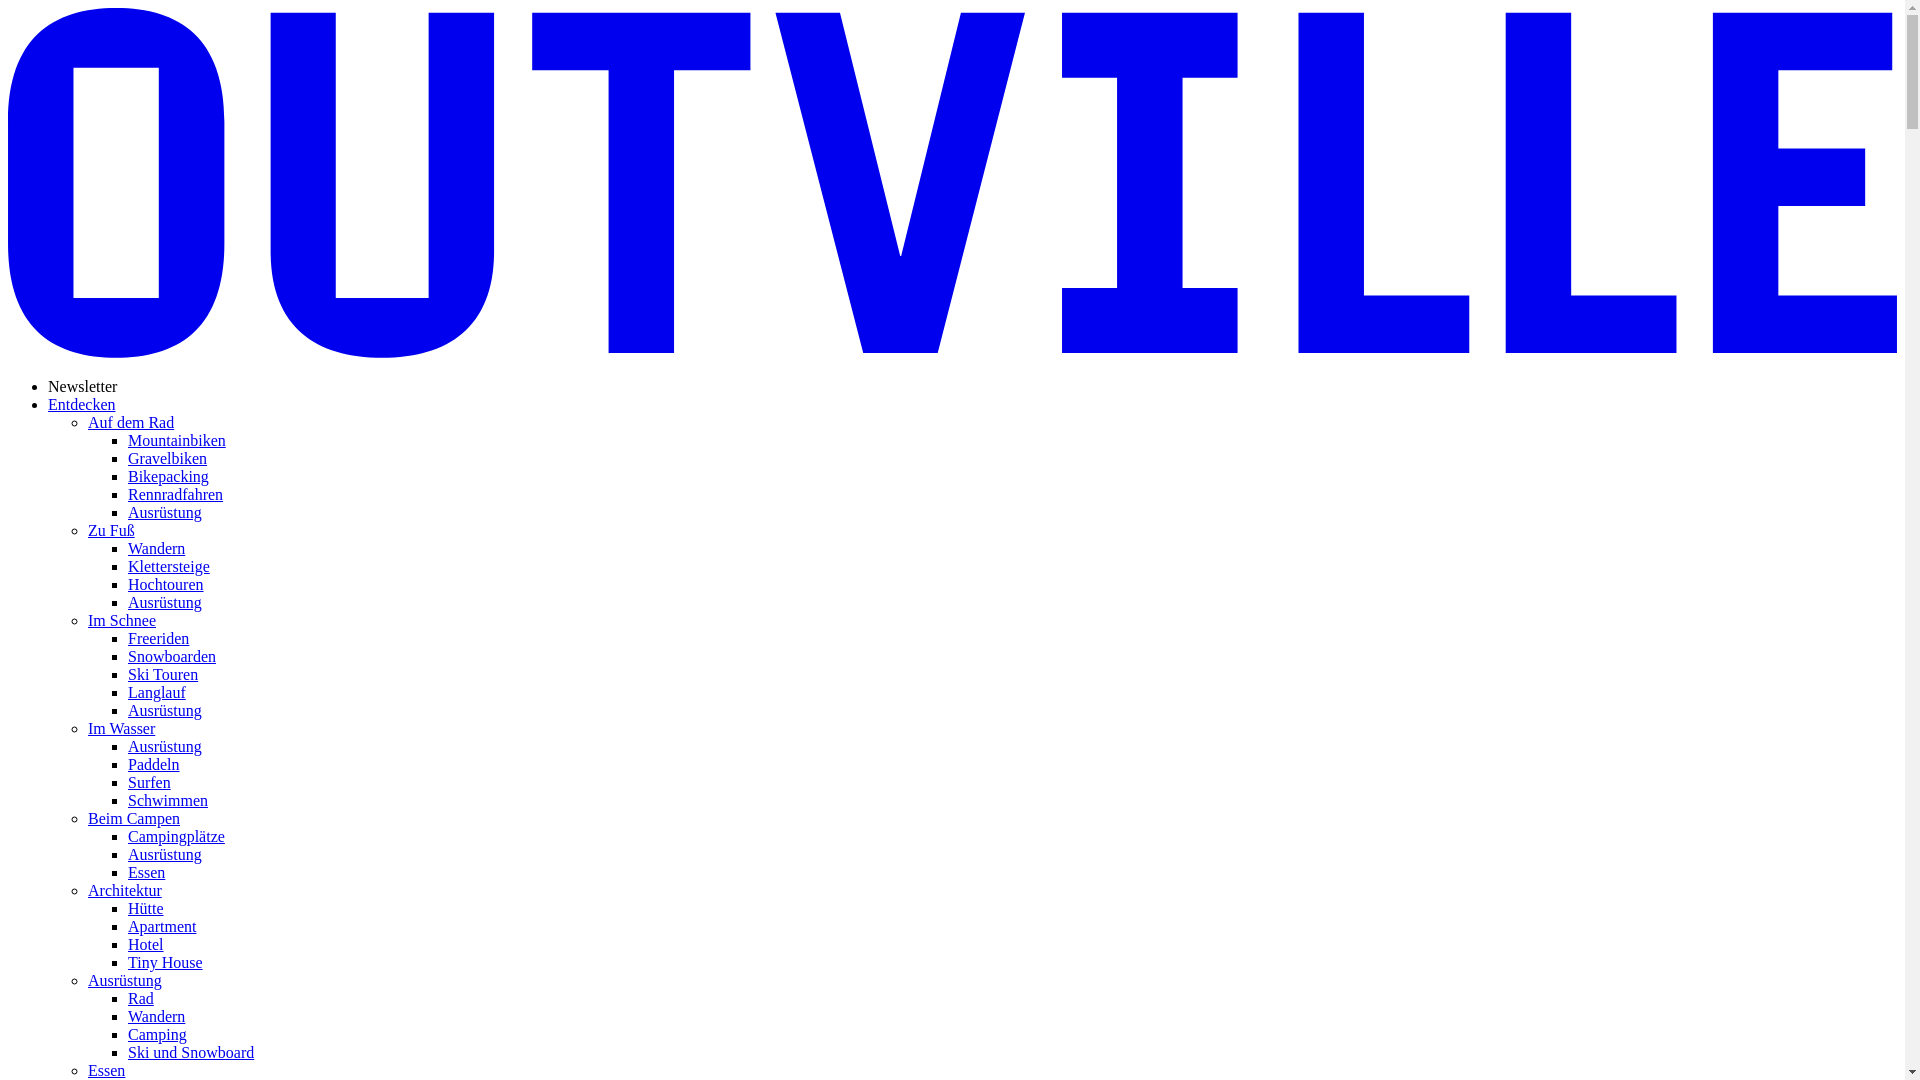  I want to click on Entdecken, so click(82, 404).